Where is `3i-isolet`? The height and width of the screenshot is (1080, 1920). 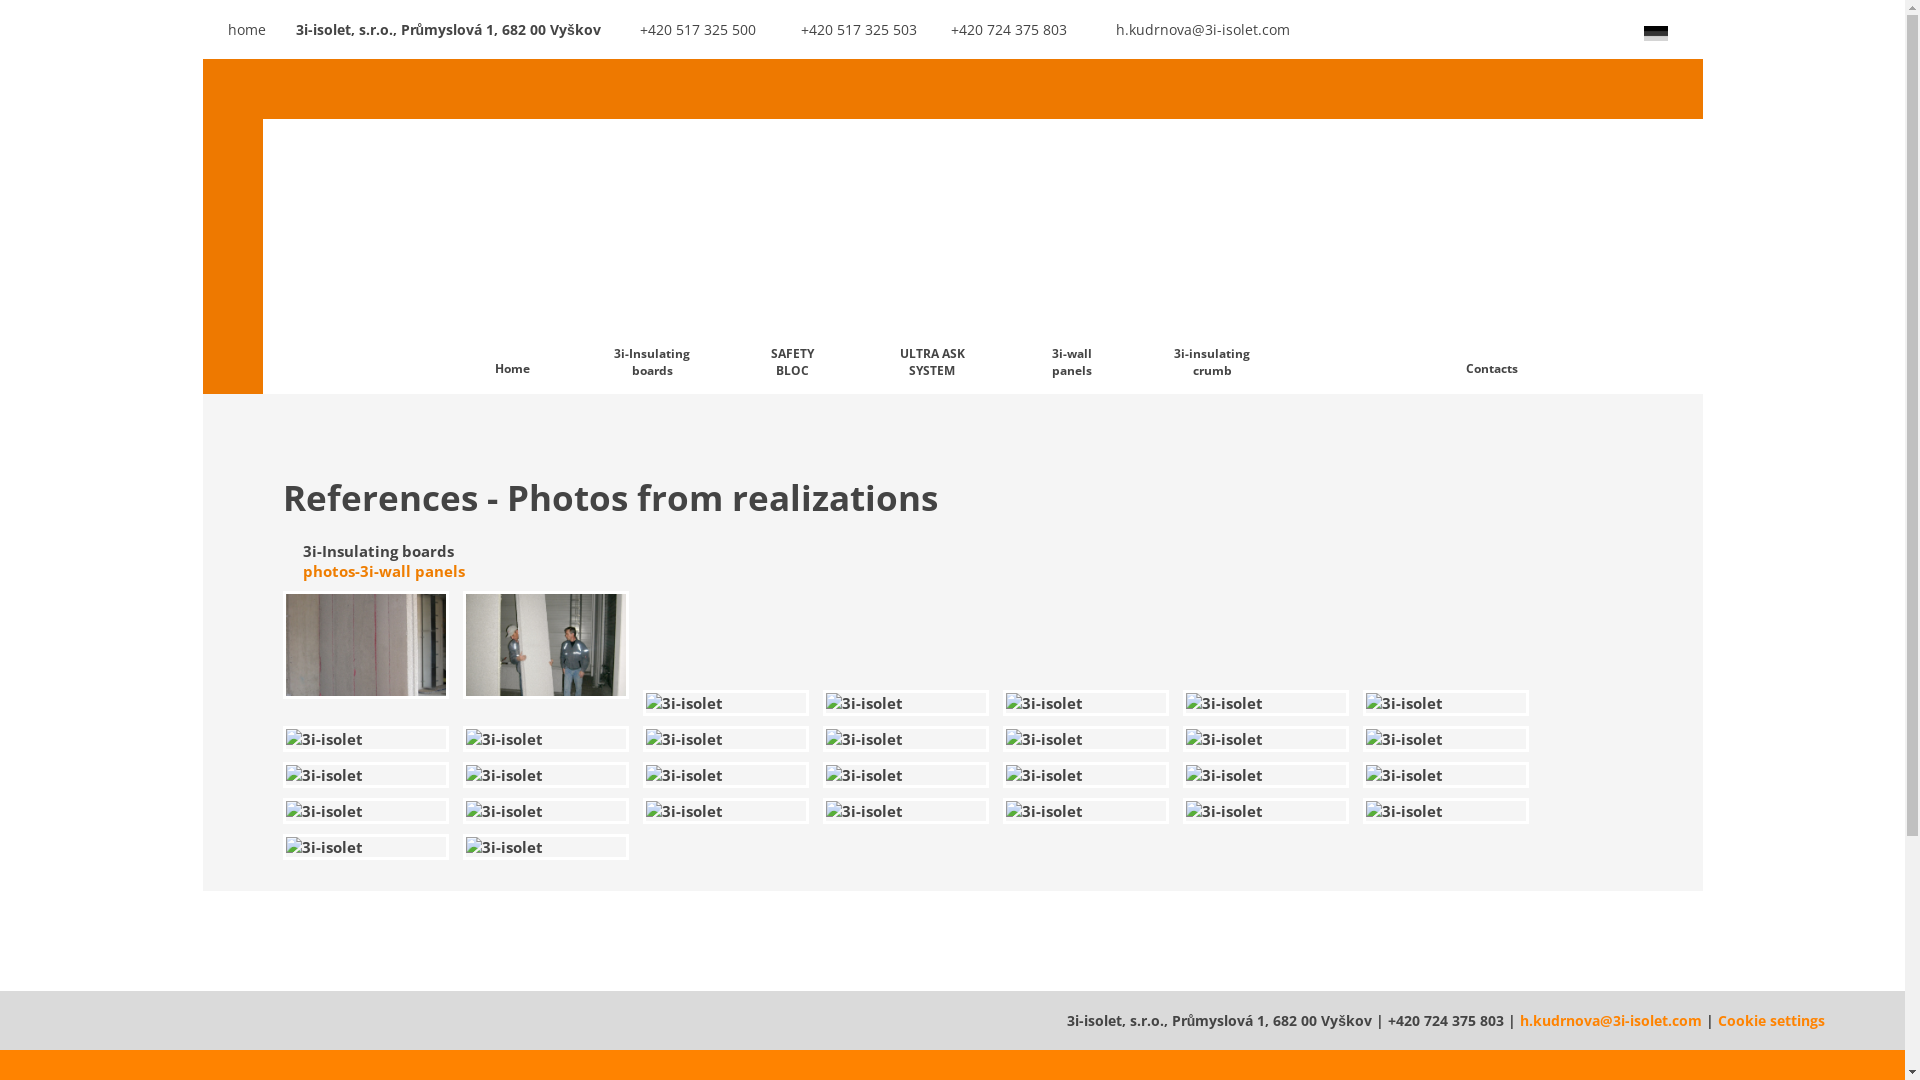
3i-isolet is located at coordinates (906, 811).